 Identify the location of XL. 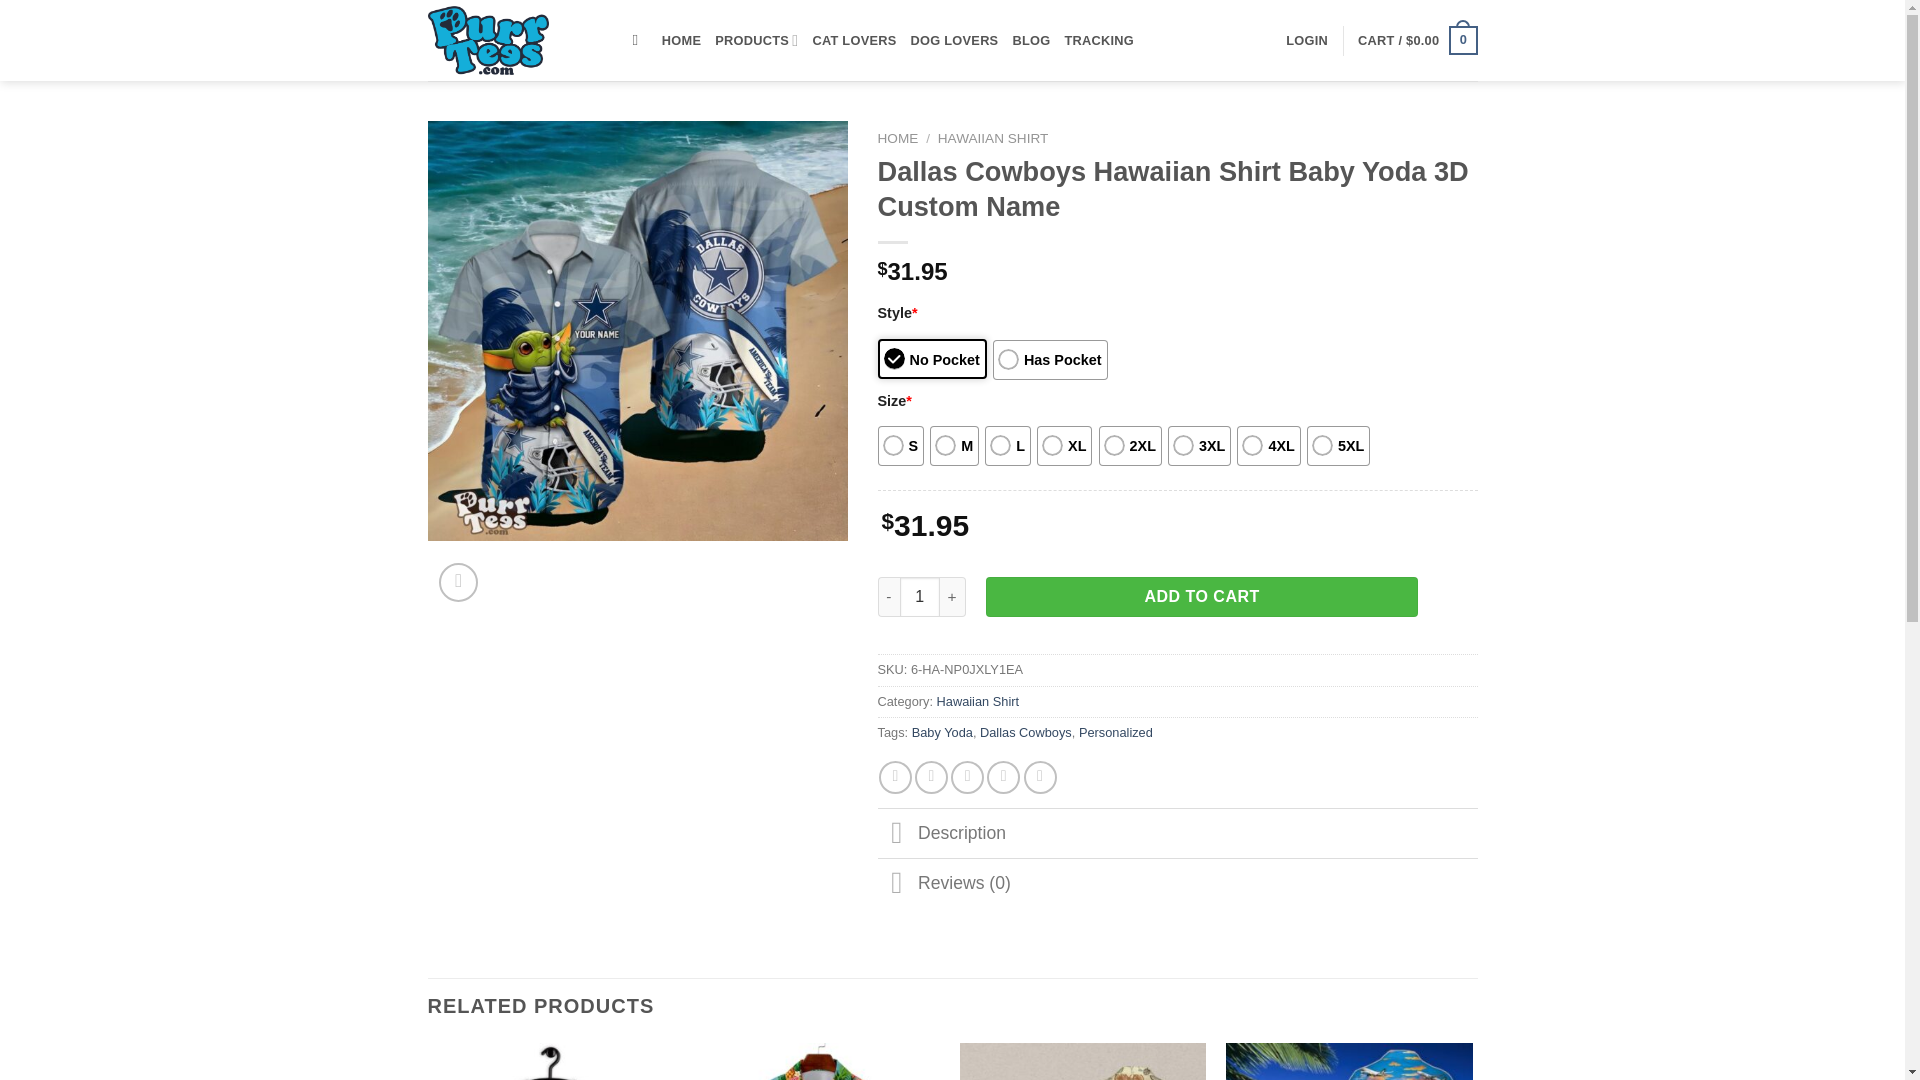
(1064, 445).